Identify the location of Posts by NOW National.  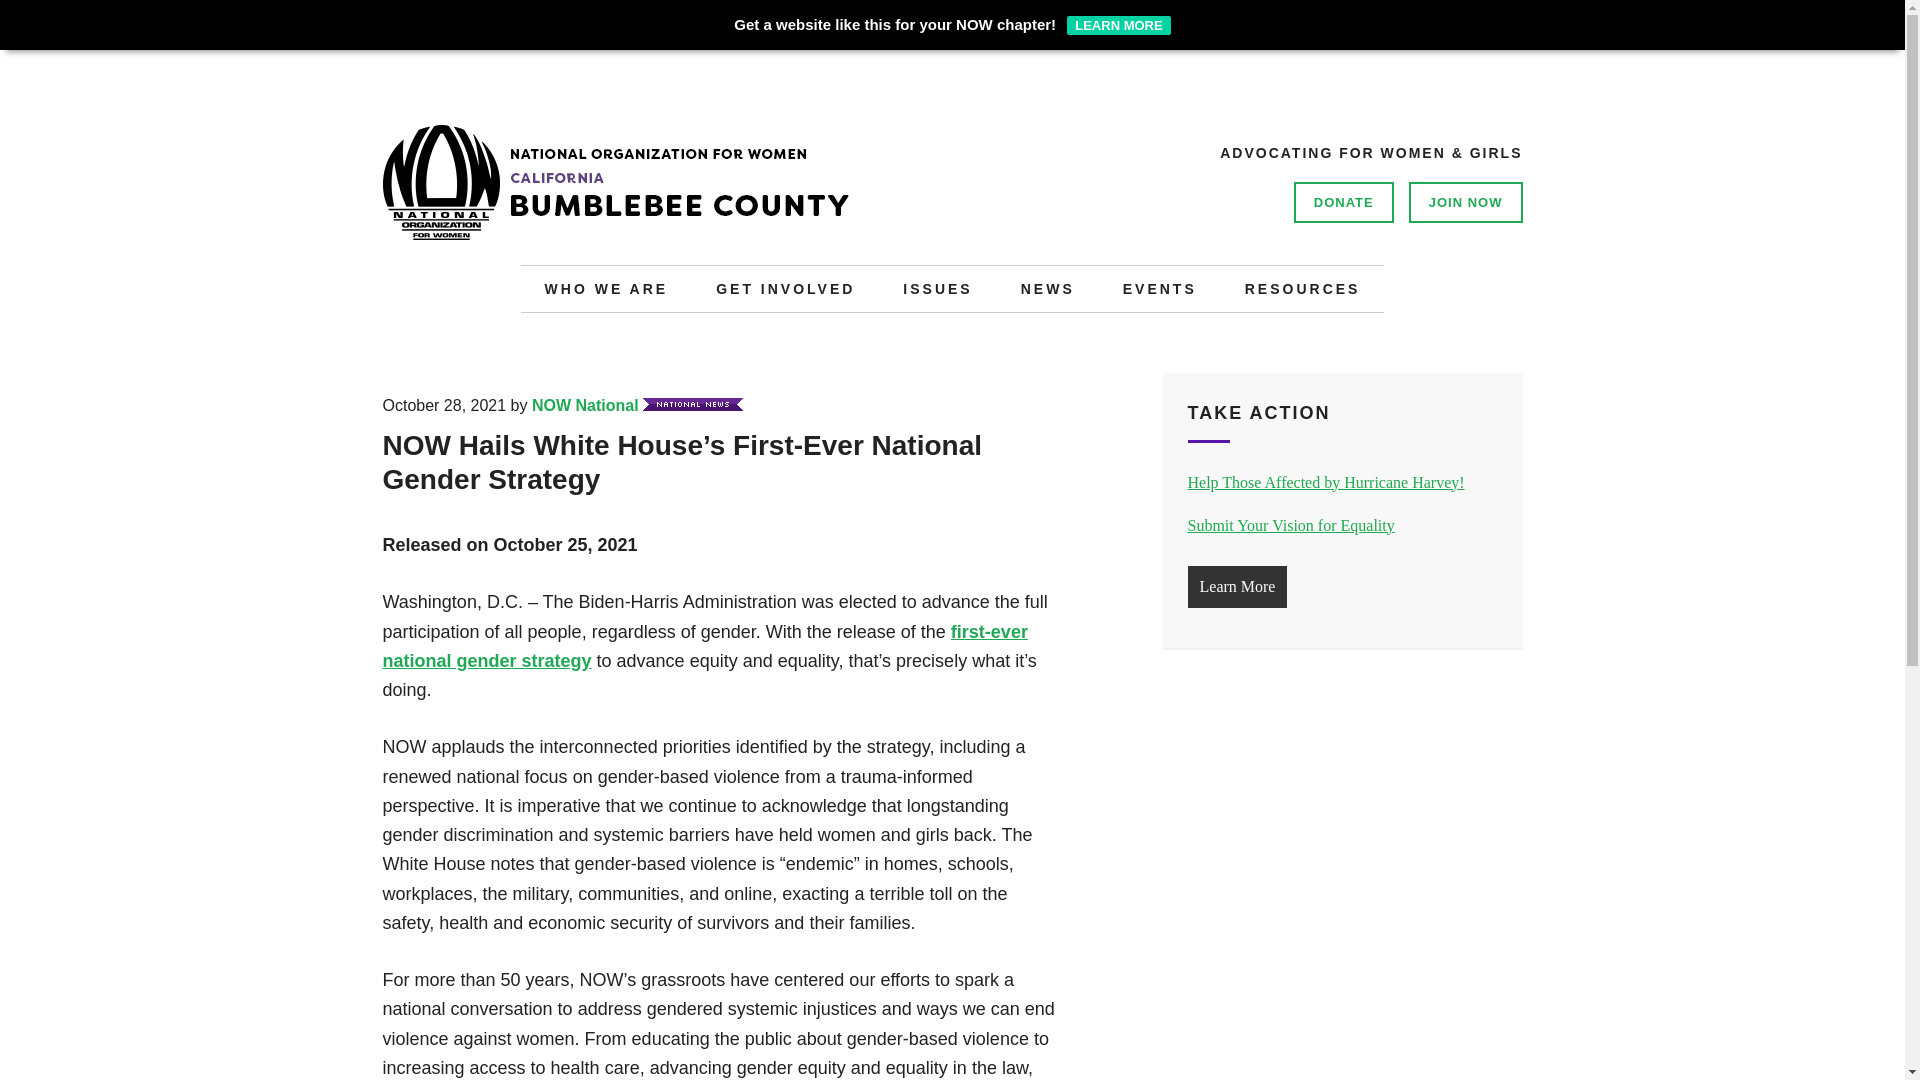
(585, 405).